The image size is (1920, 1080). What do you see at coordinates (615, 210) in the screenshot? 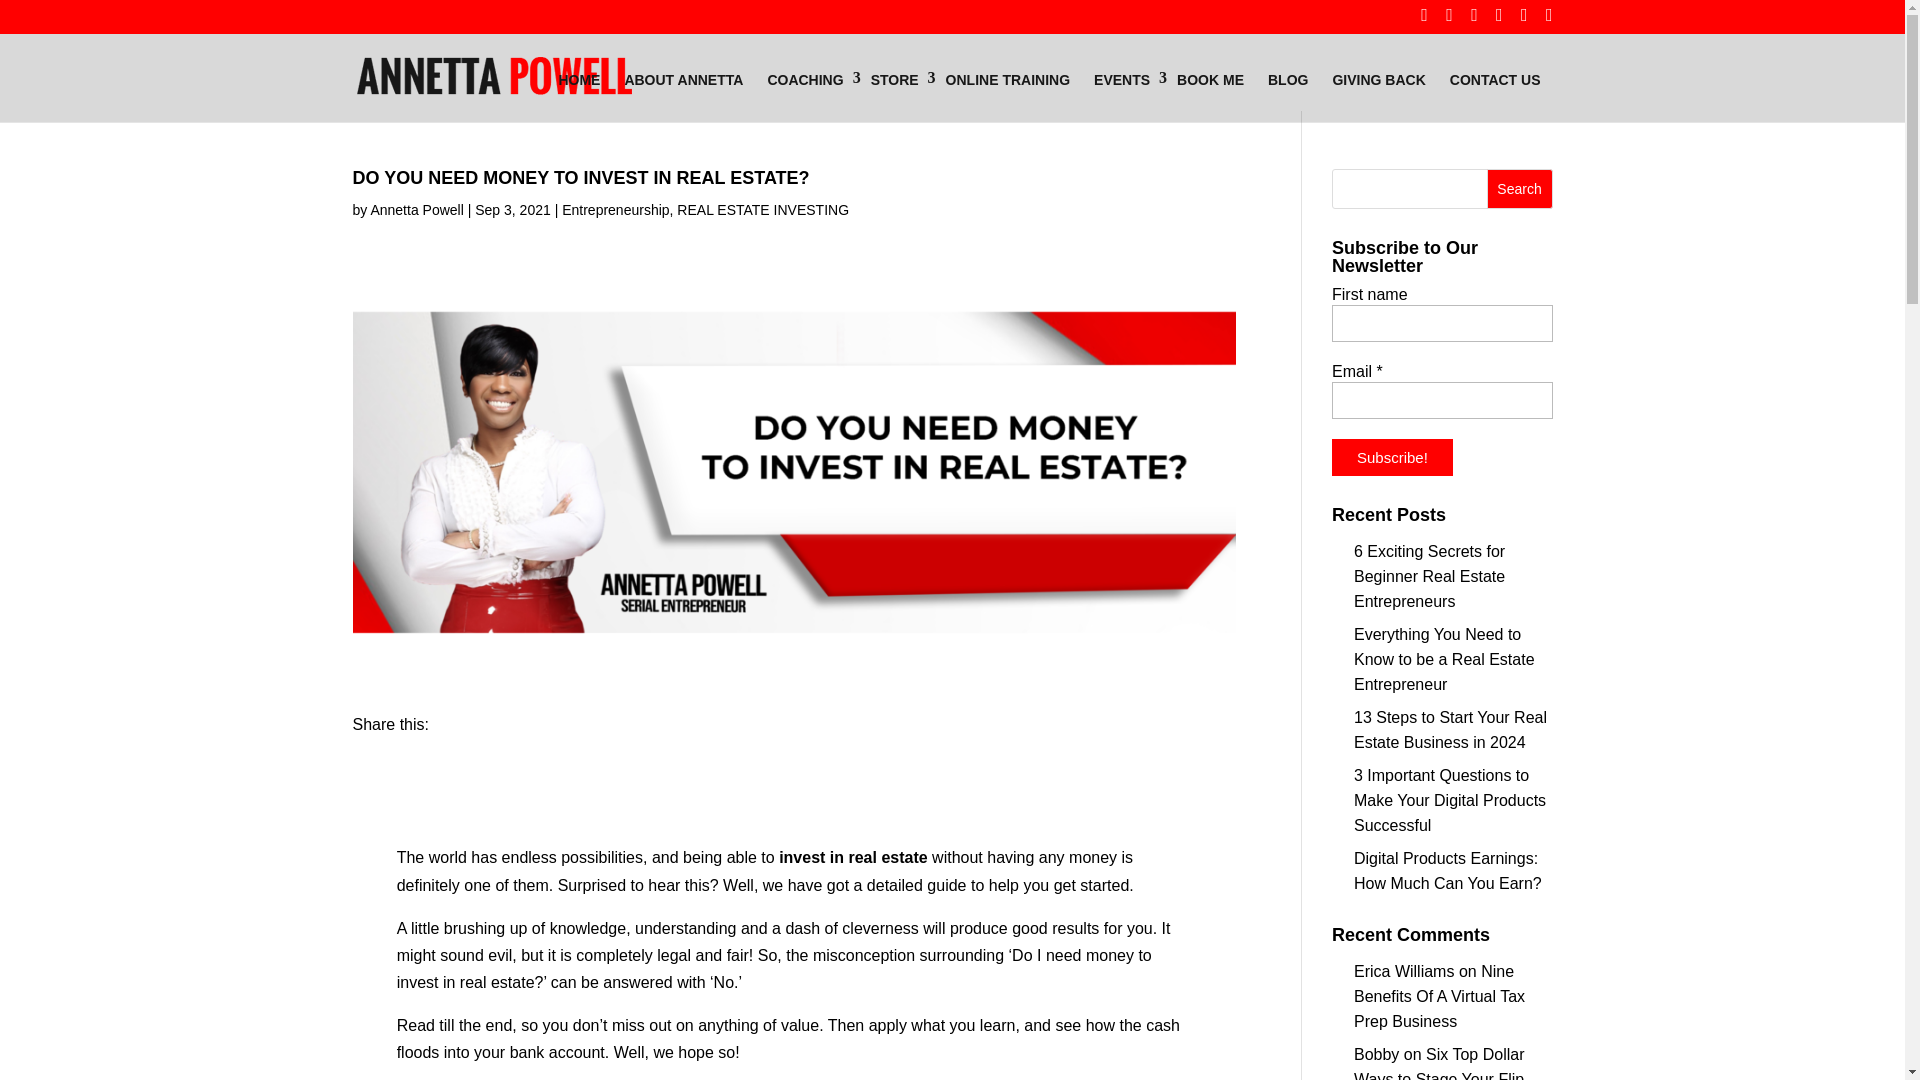
I see `Entrepreneurship` at bounding box center [615, 210].